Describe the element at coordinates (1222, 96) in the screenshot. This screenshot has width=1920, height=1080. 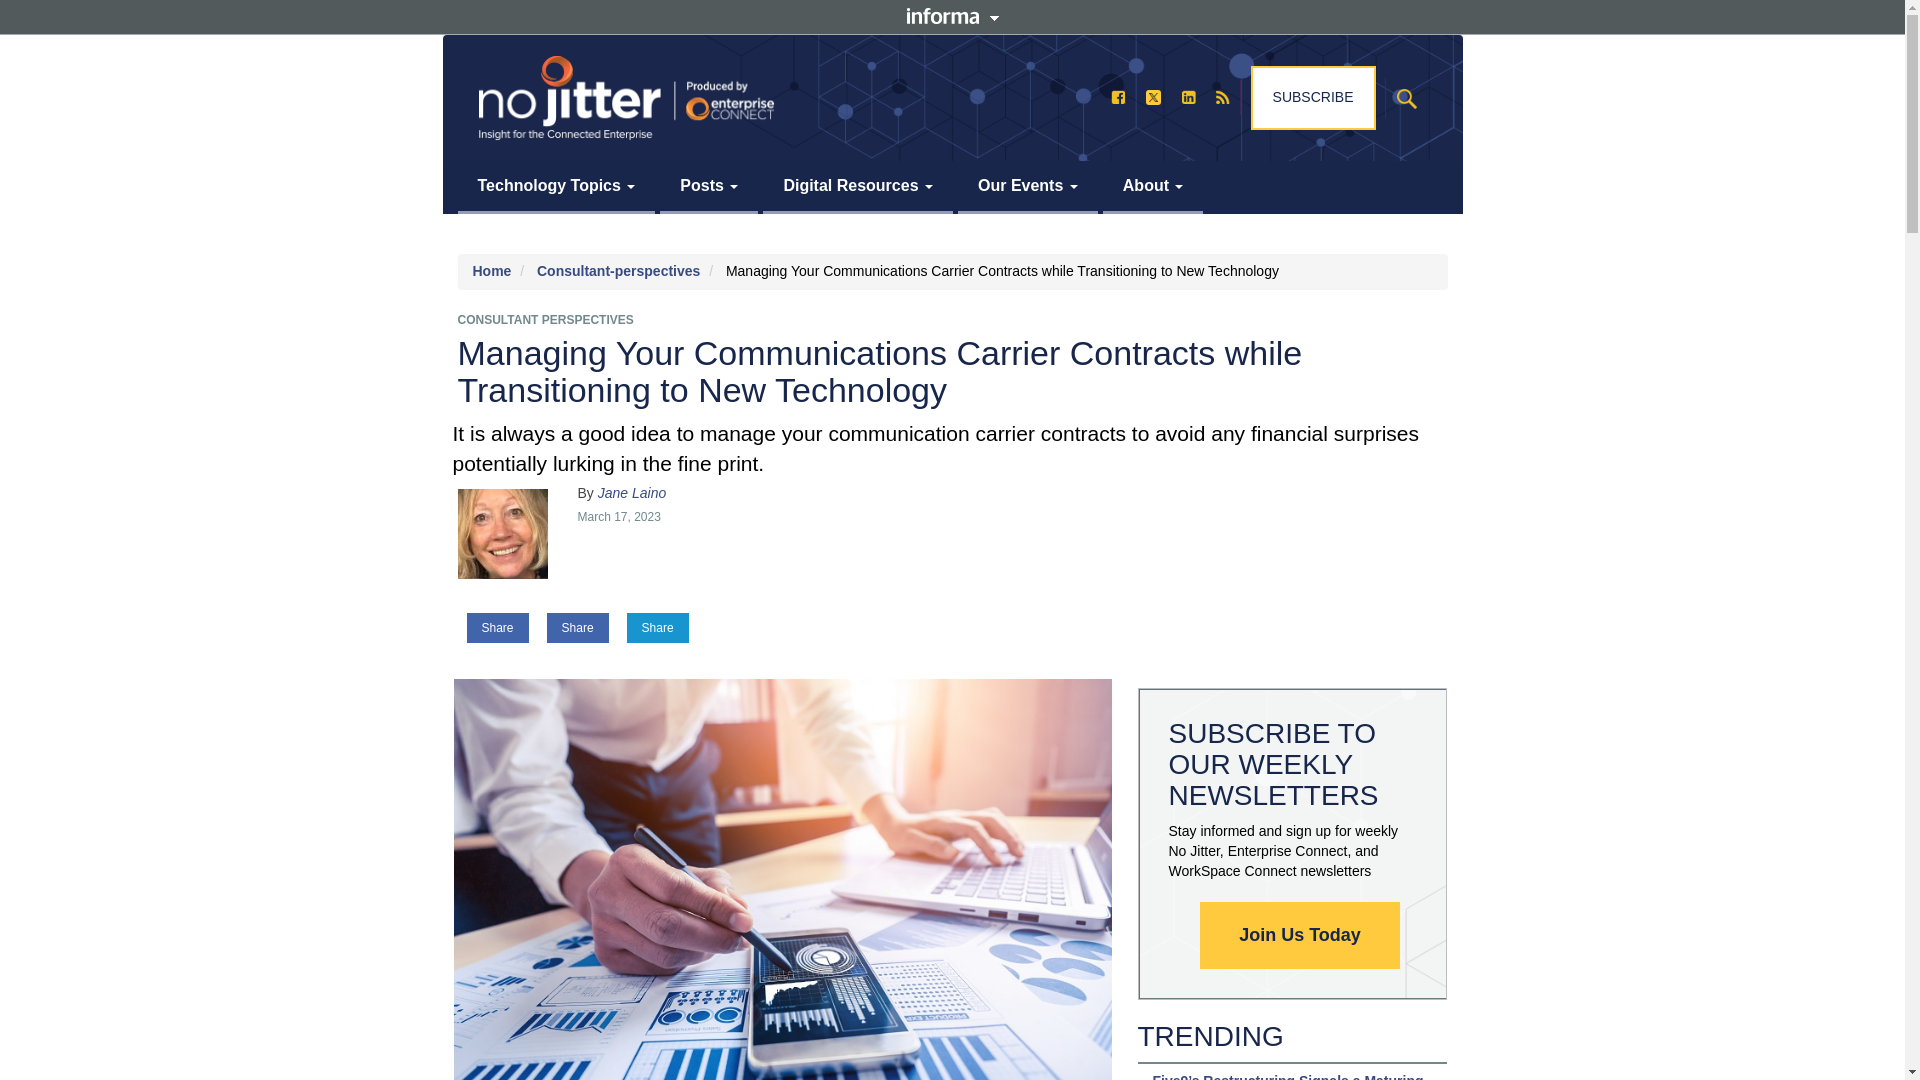
I see `No Jitter RSS feed` at that location.